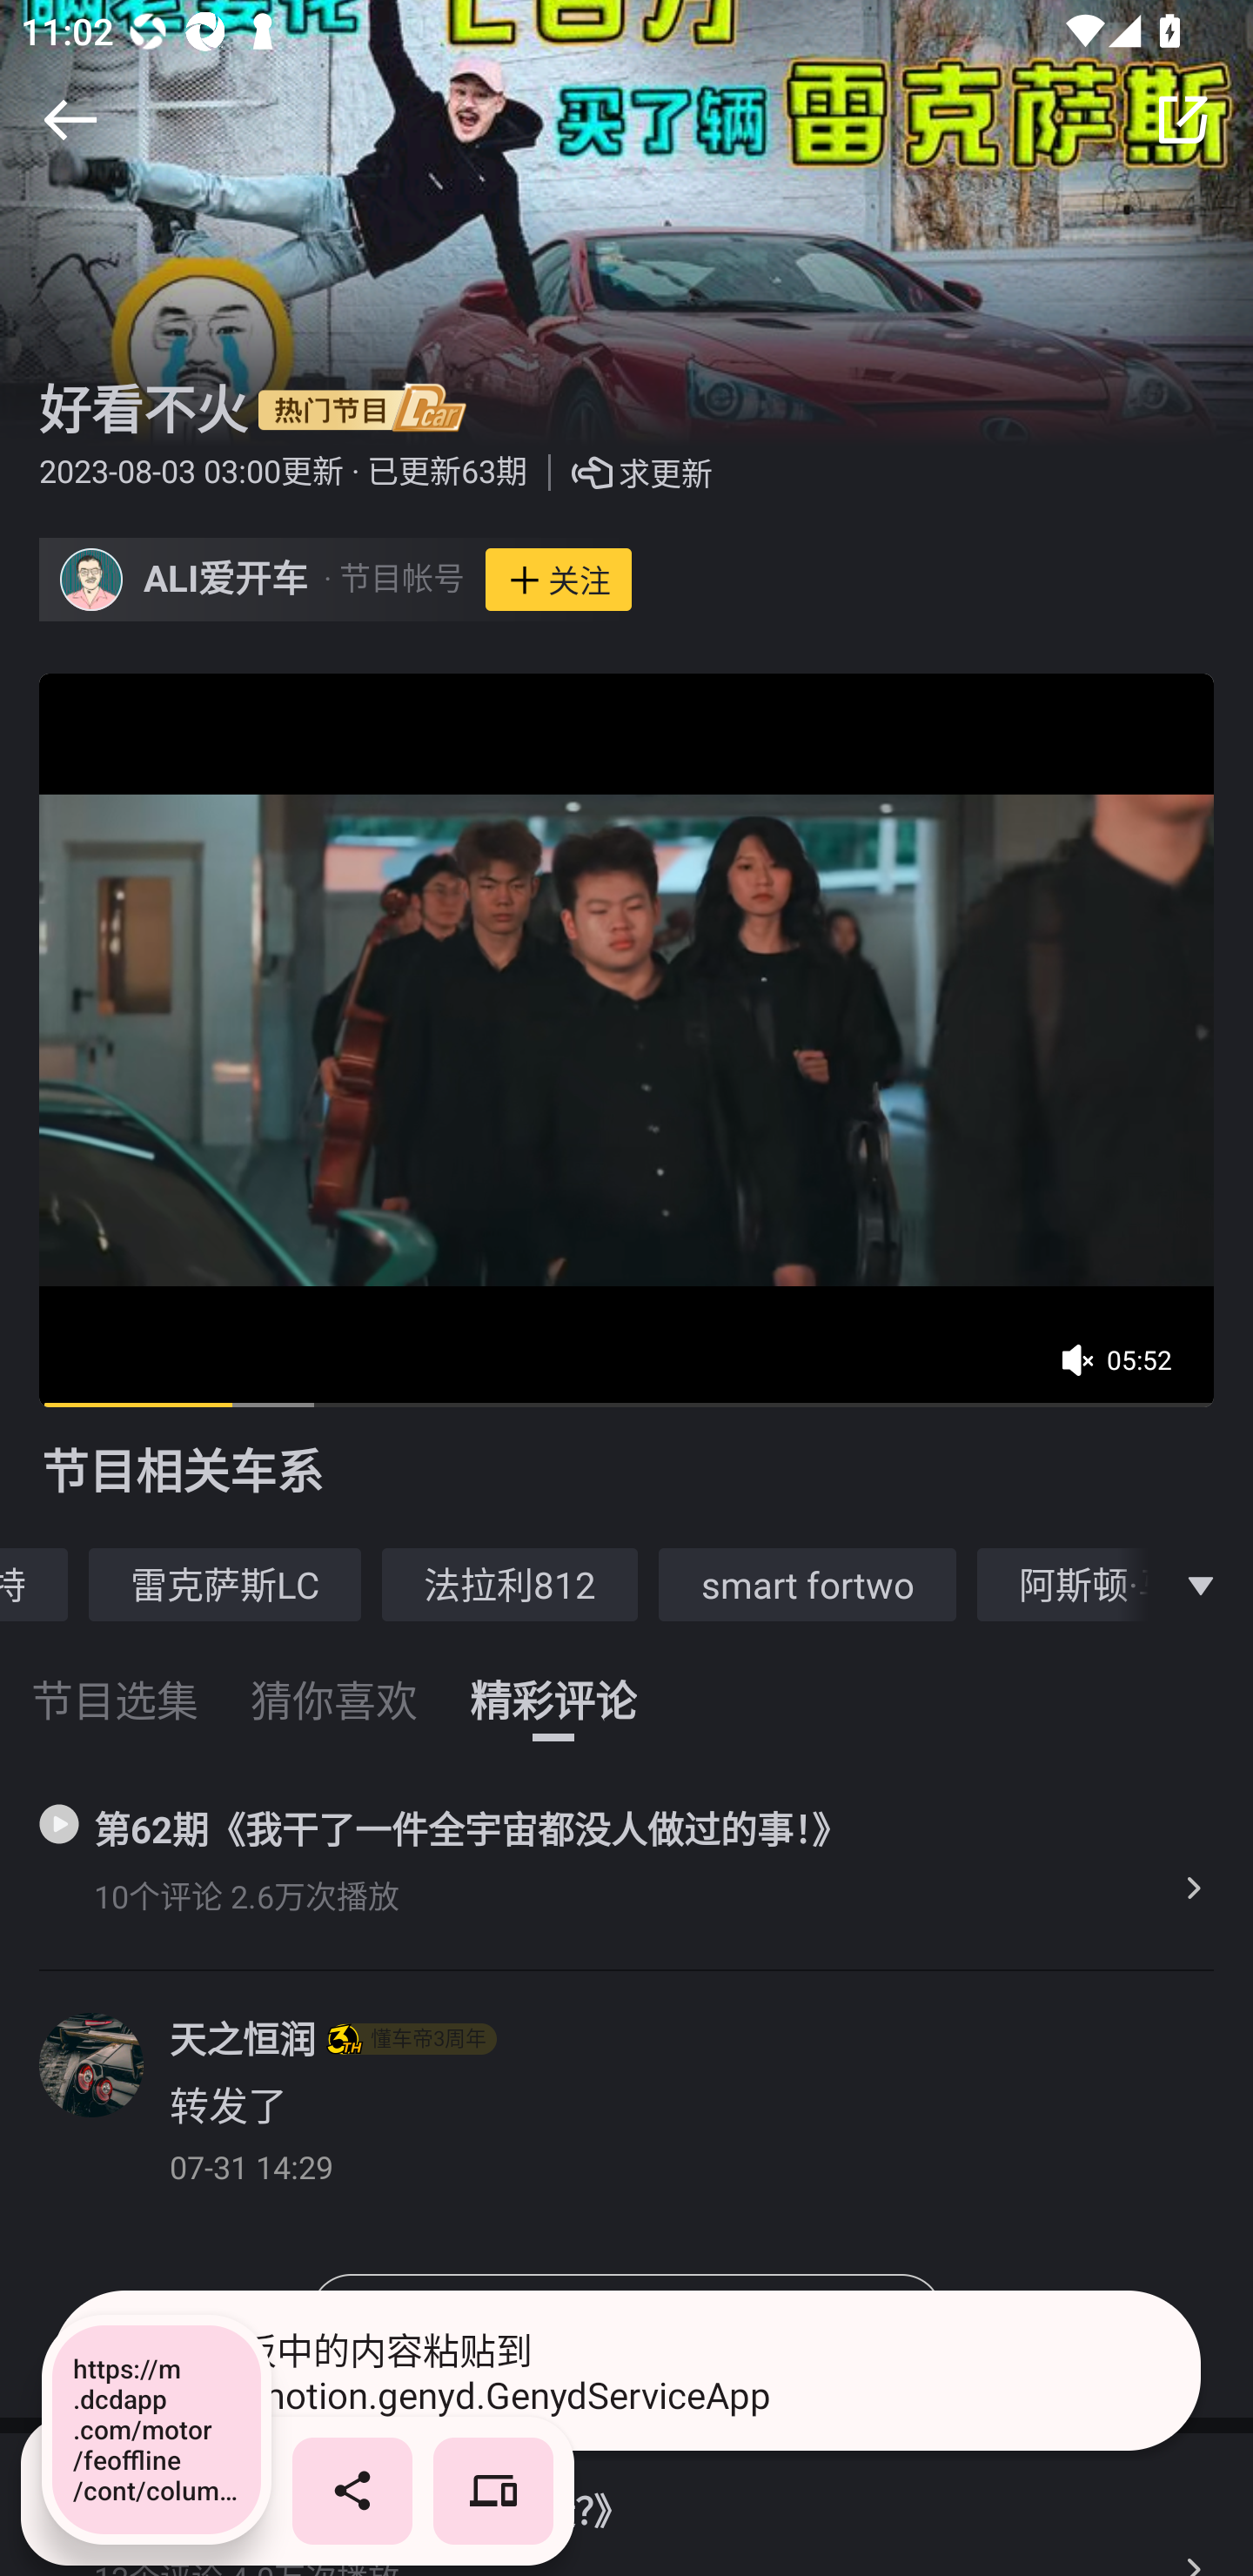 This screenshot has width=1253, height=2576. What do you see at coordinates (620, 473) in the screenshot?
I see ` 求更新` at bounding box center [620, 473].